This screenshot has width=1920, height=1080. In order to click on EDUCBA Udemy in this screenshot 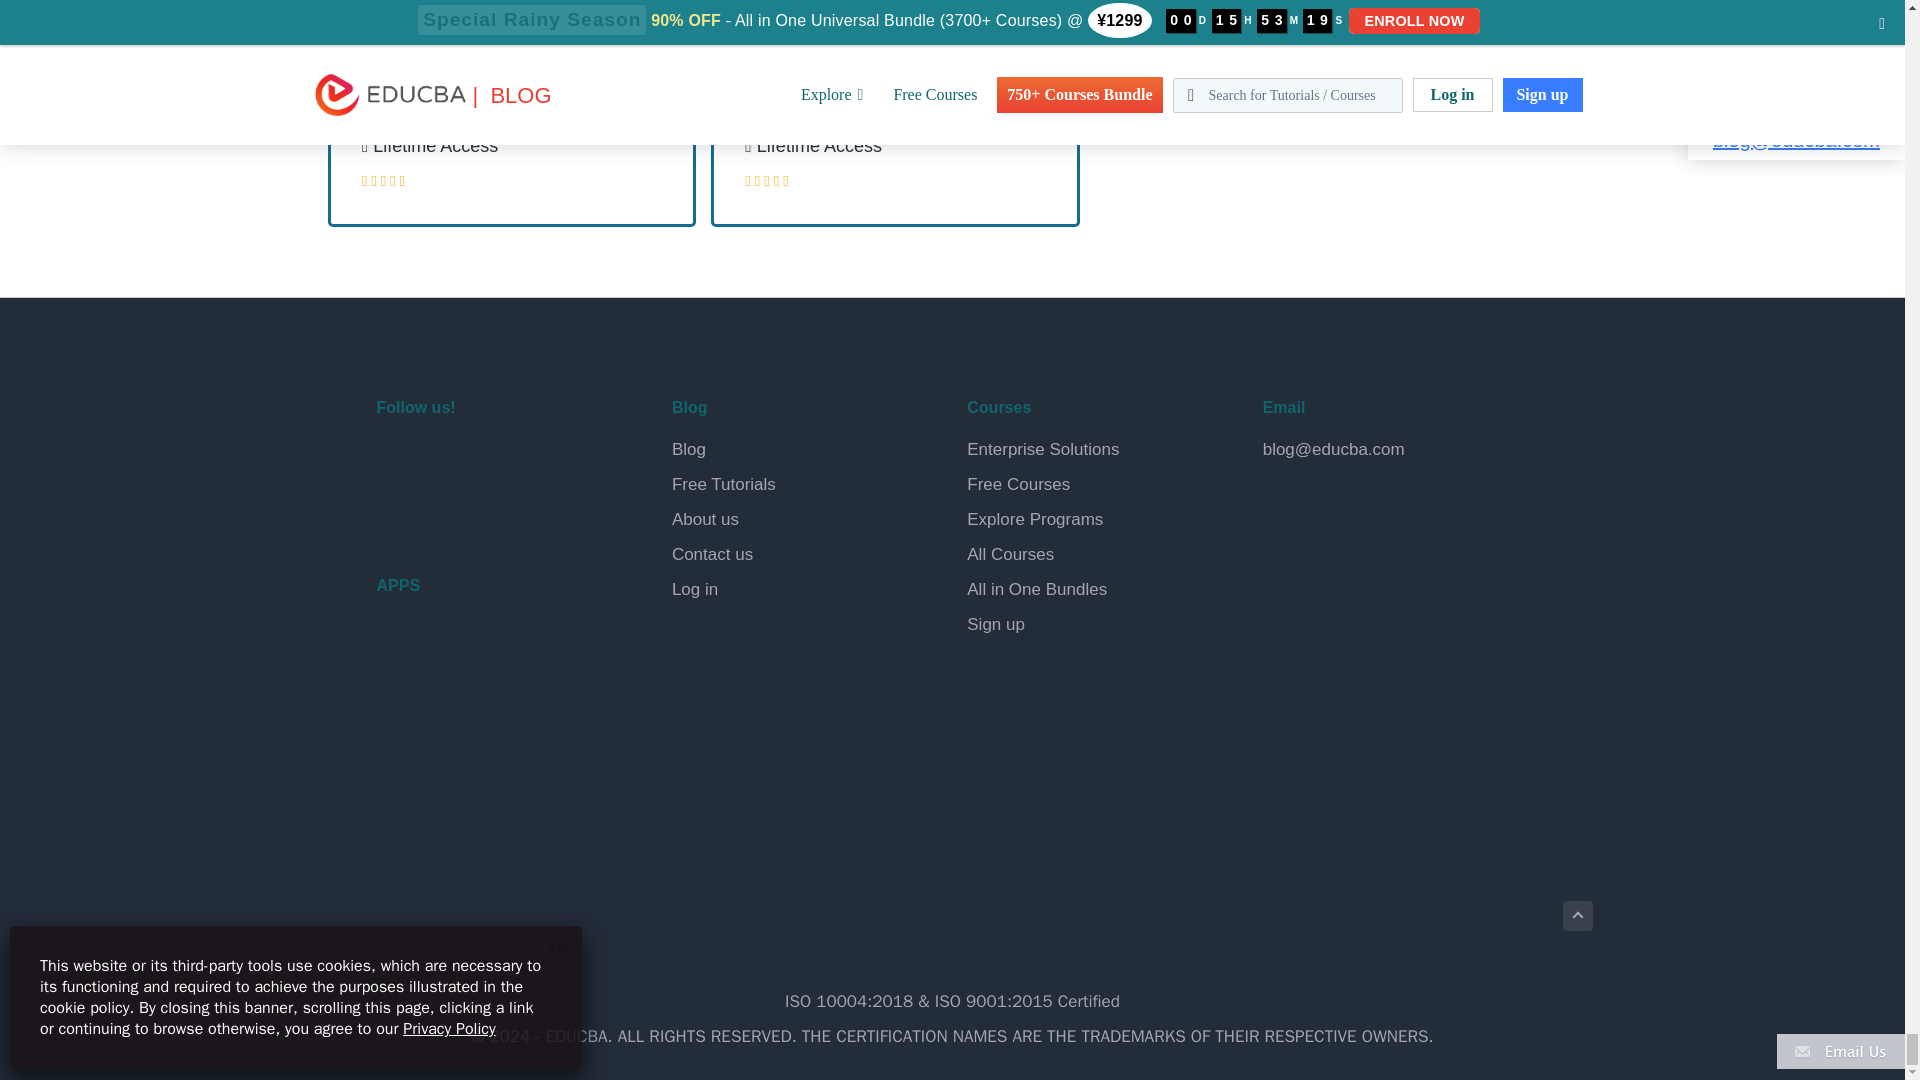, I will do `click(490, 512)`.